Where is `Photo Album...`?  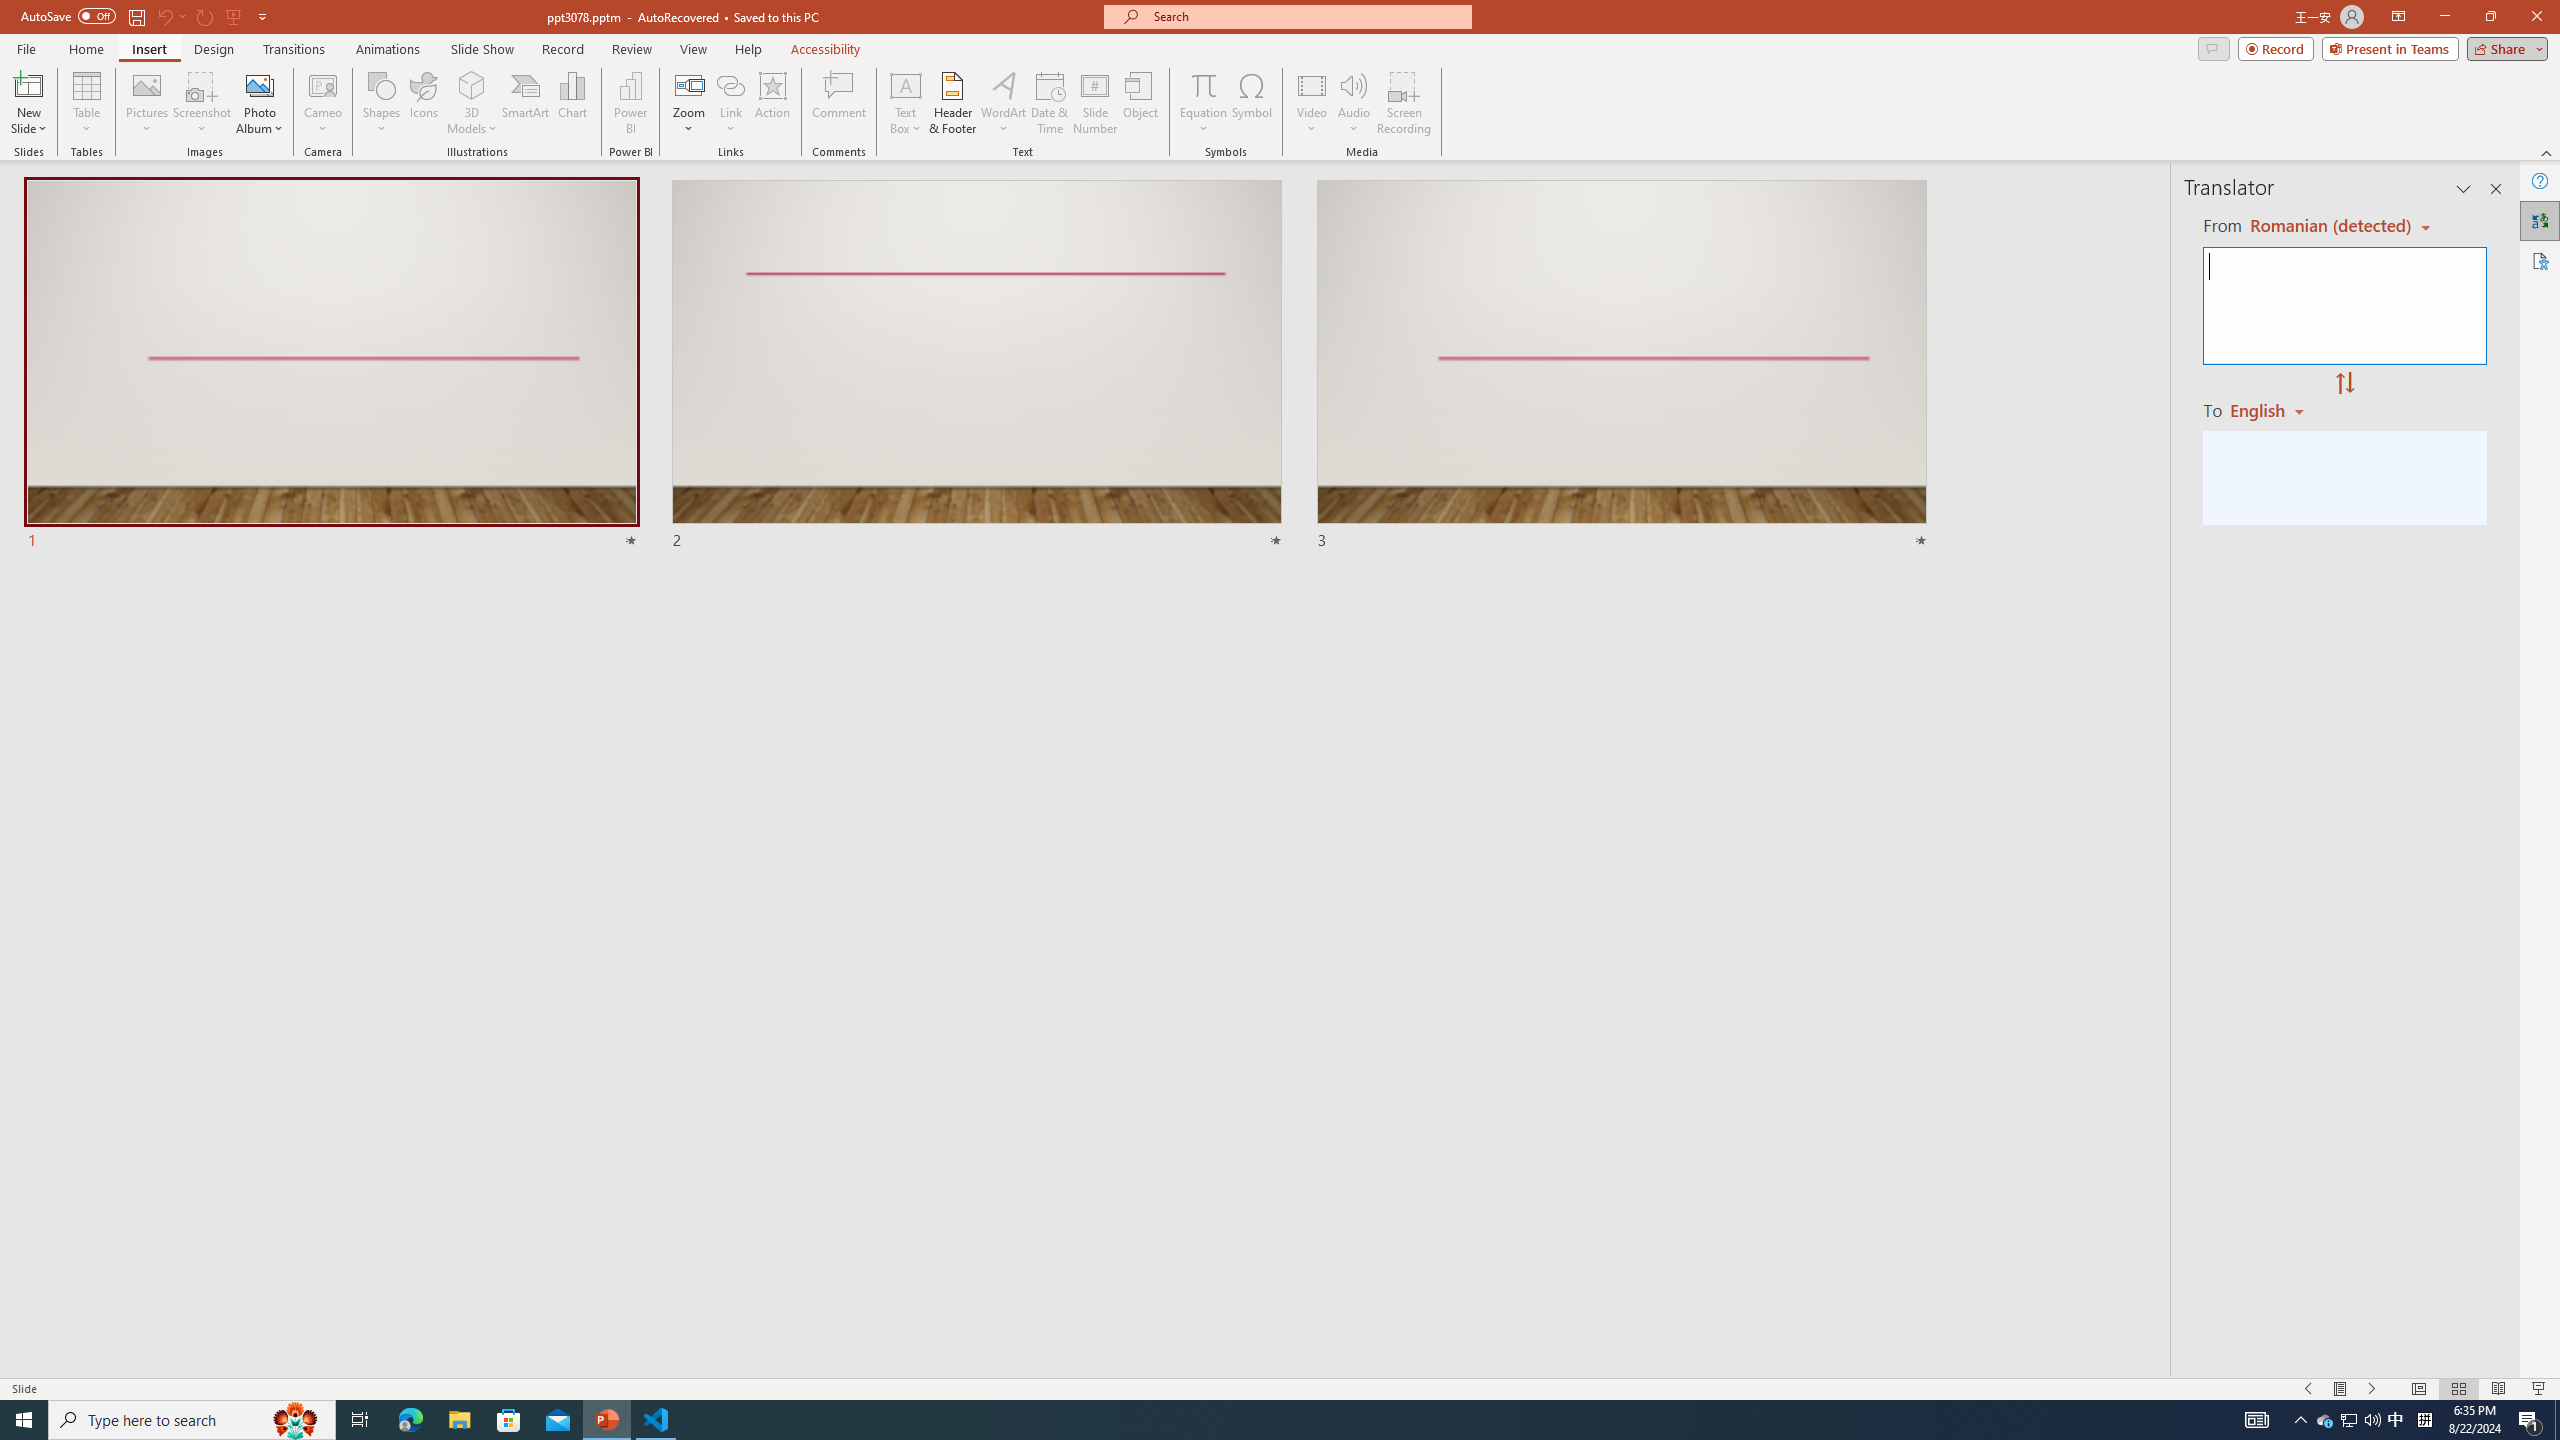 Photo Album... is located at coordinates (259, 103).